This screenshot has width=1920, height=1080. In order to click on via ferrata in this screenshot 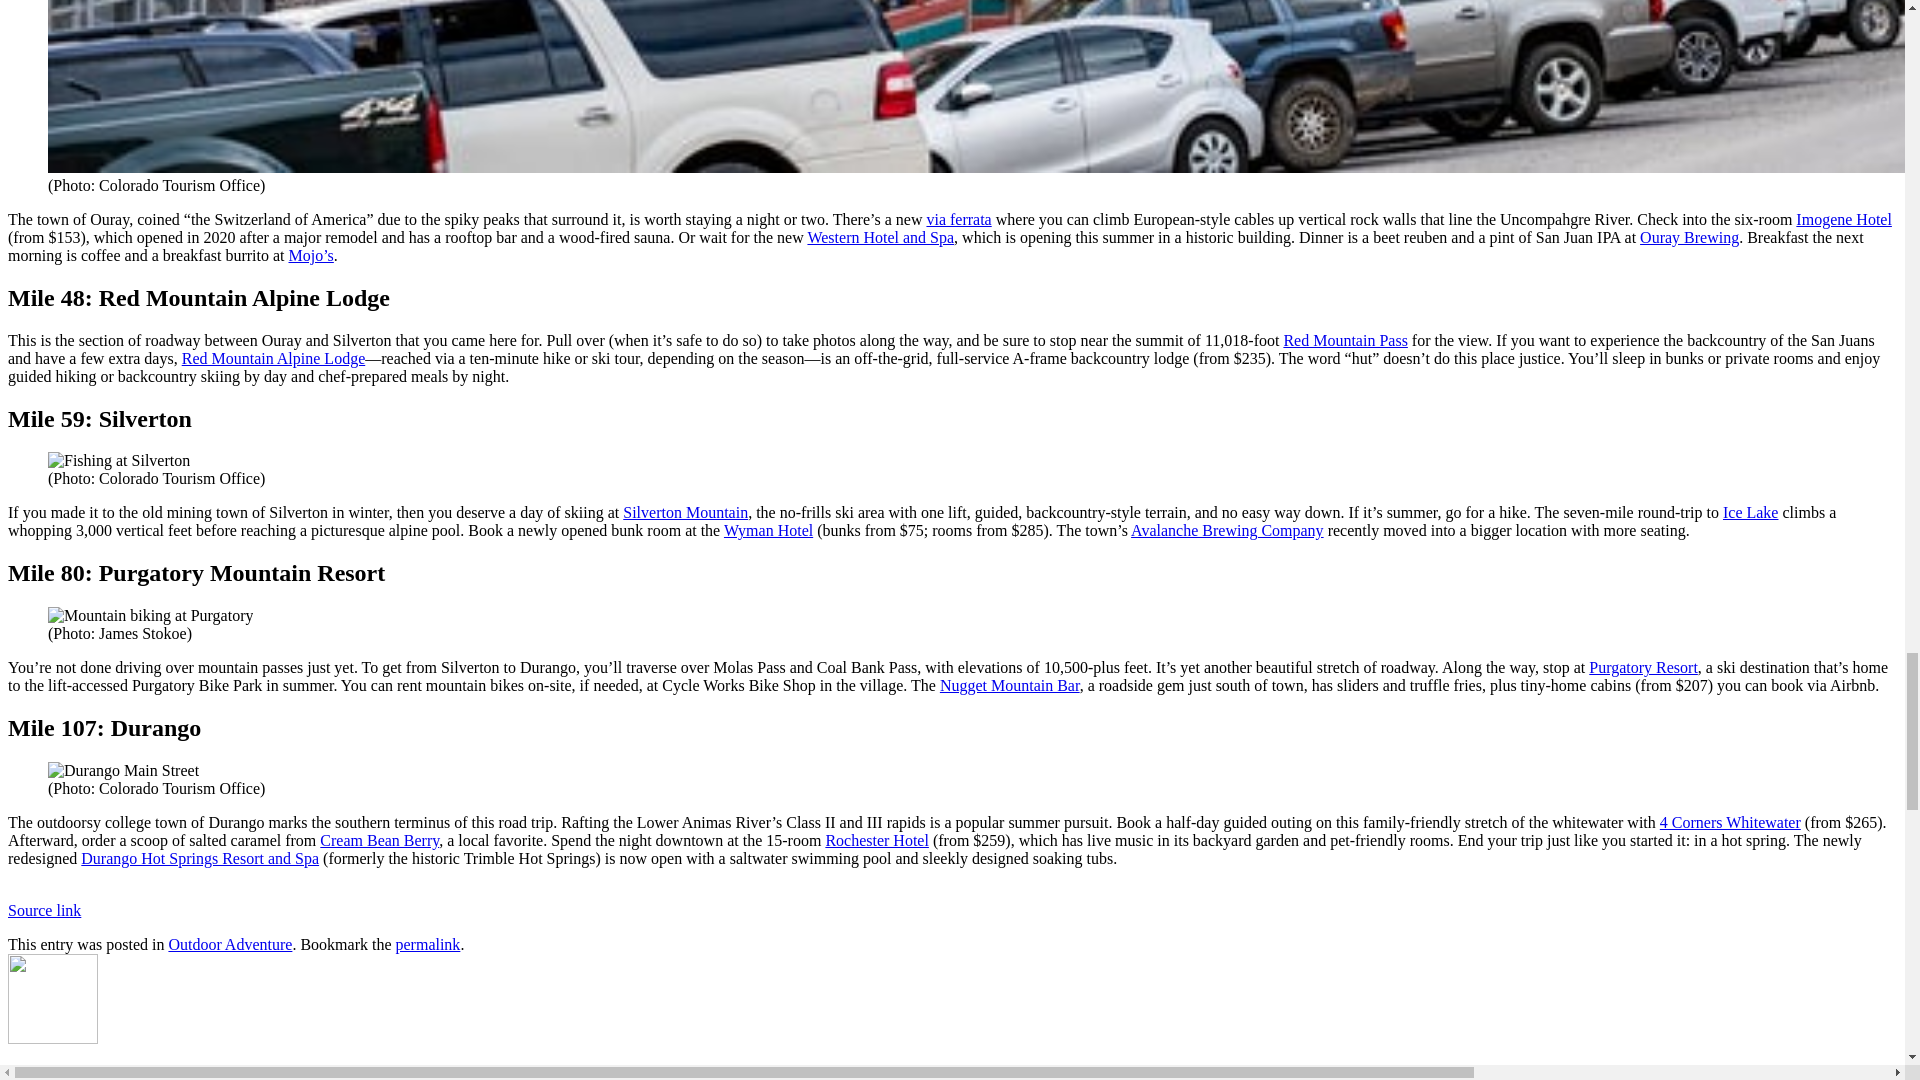, I will do `click(958, 218)`.